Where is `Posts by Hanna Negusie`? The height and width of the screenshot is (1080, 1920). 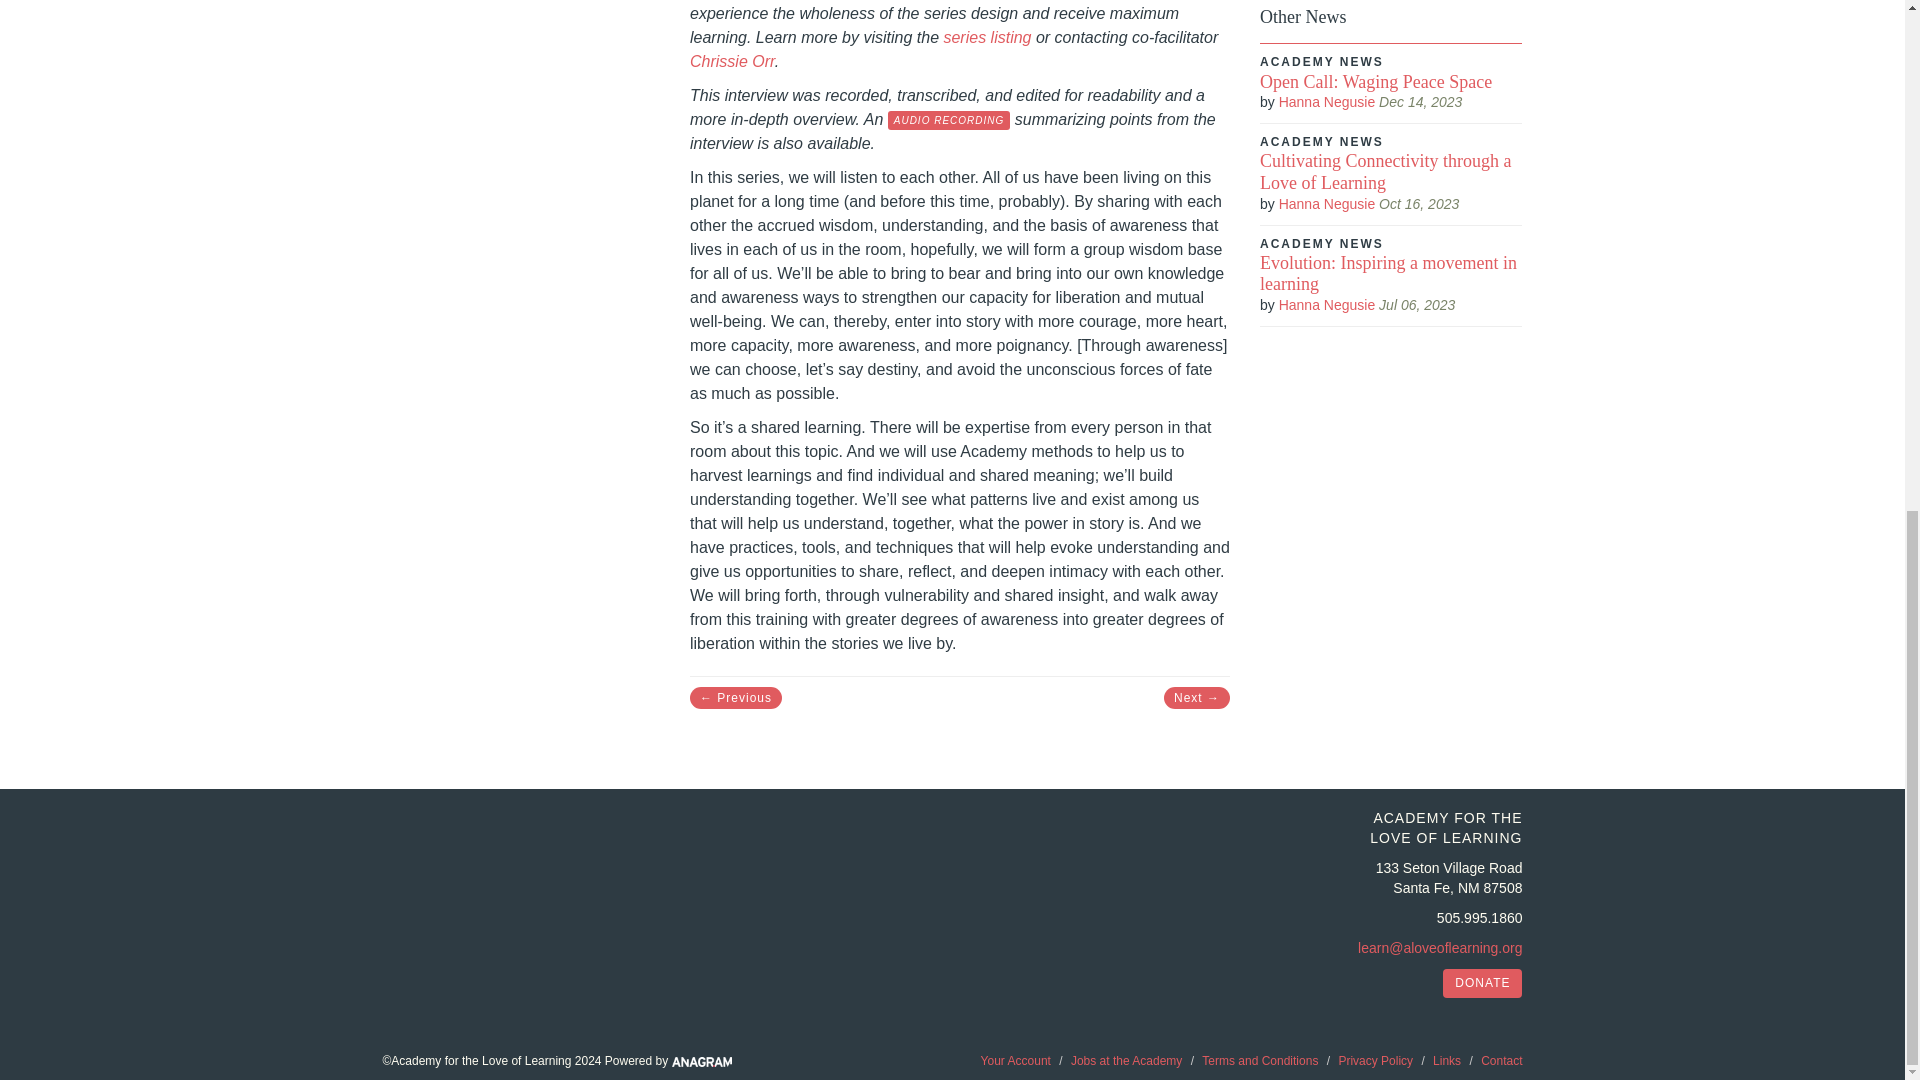
Posts by Hanna Negusie is located at coordinates (1327, 203).